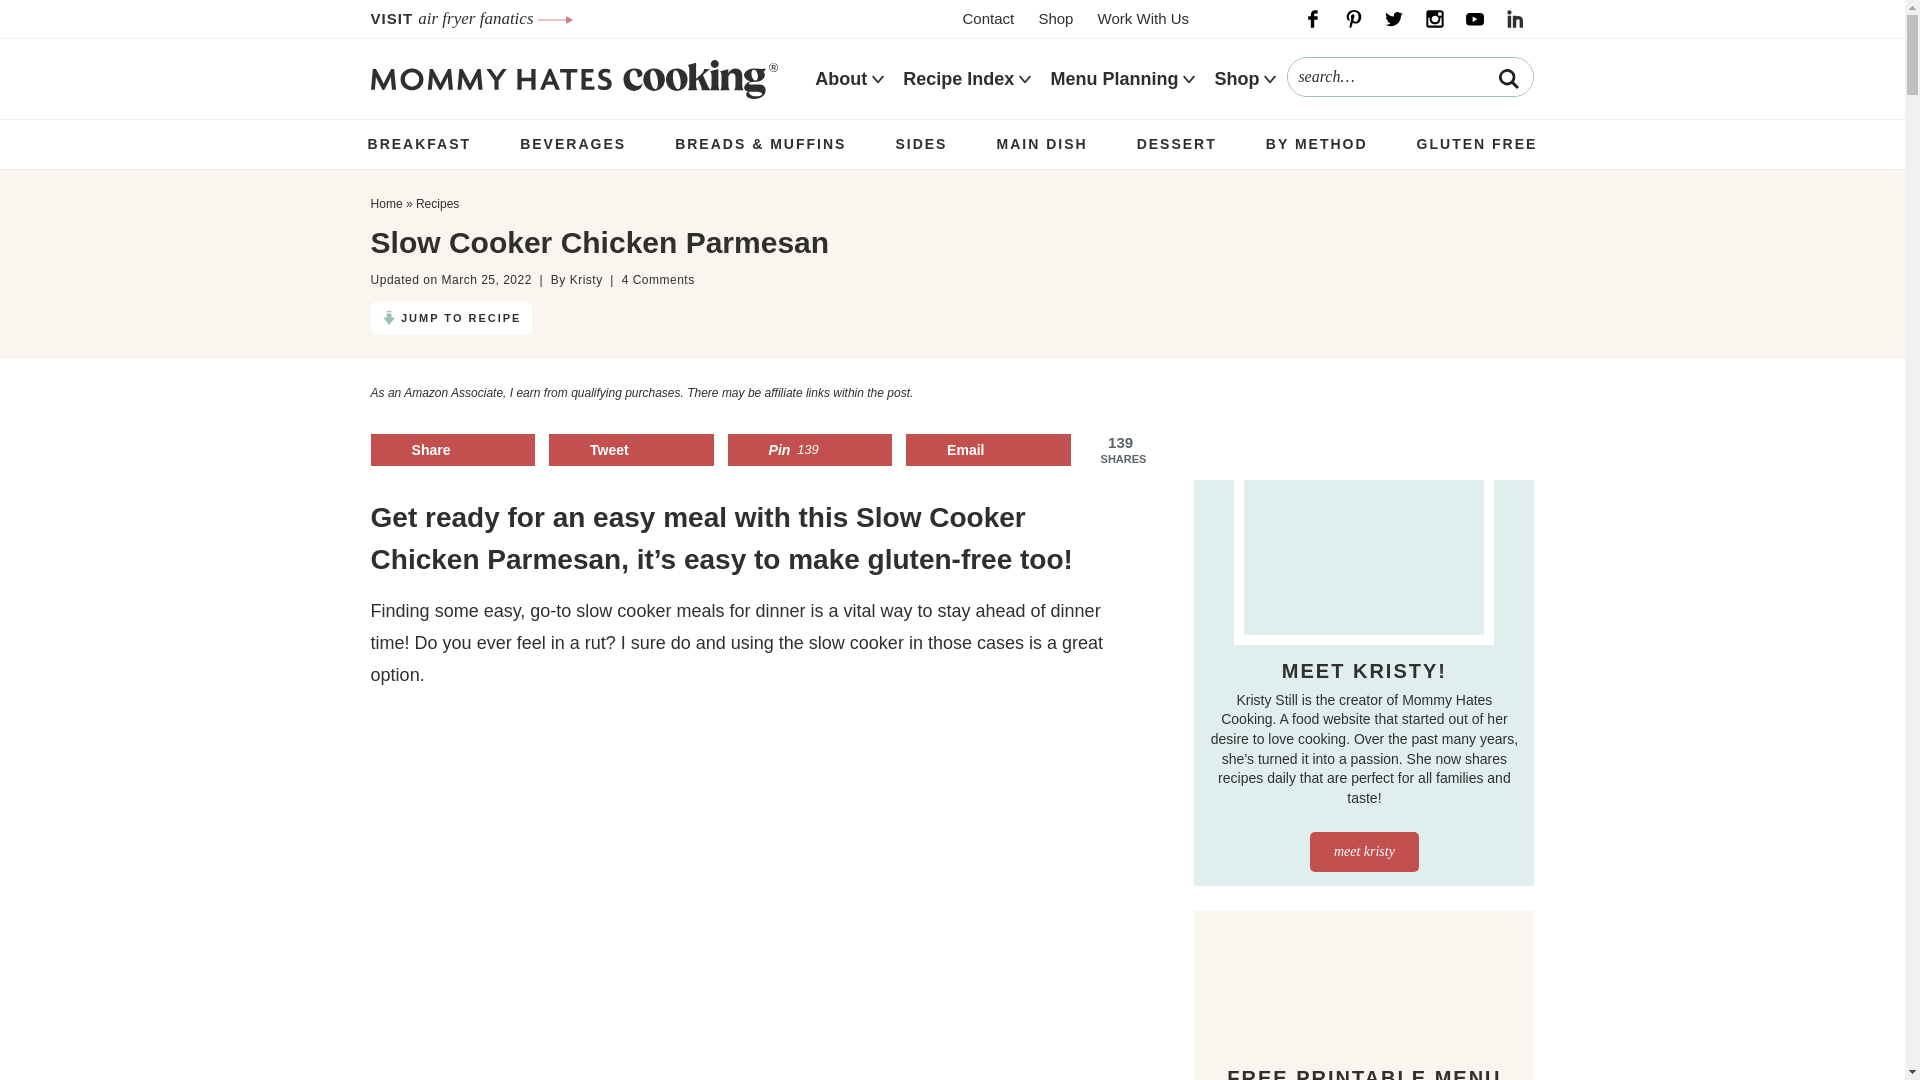 The height and width of the screenshot is (1080, 1920). Describe the element at coordinates (632, 450) in the screenshot. I see `Share on X` at that location.